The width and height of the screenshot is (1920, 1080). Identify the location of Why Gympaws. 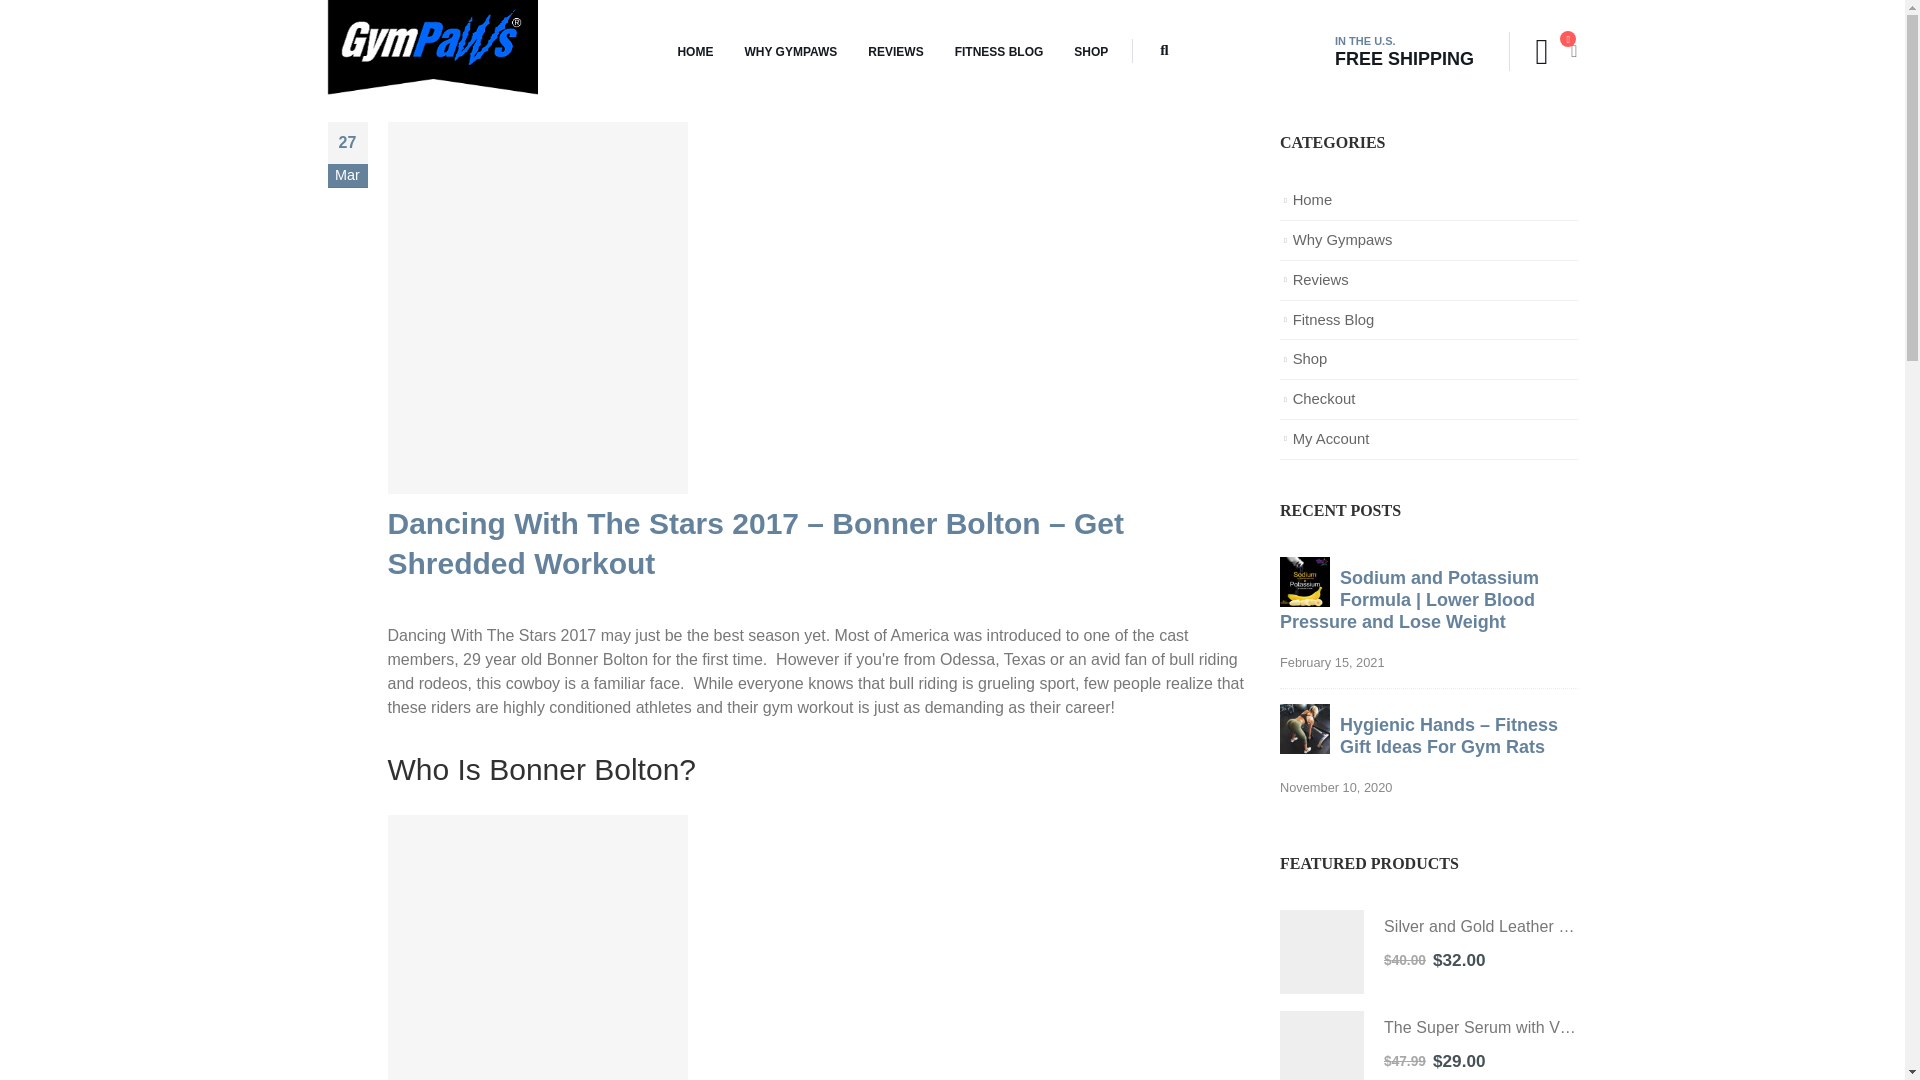
(1342, 240).